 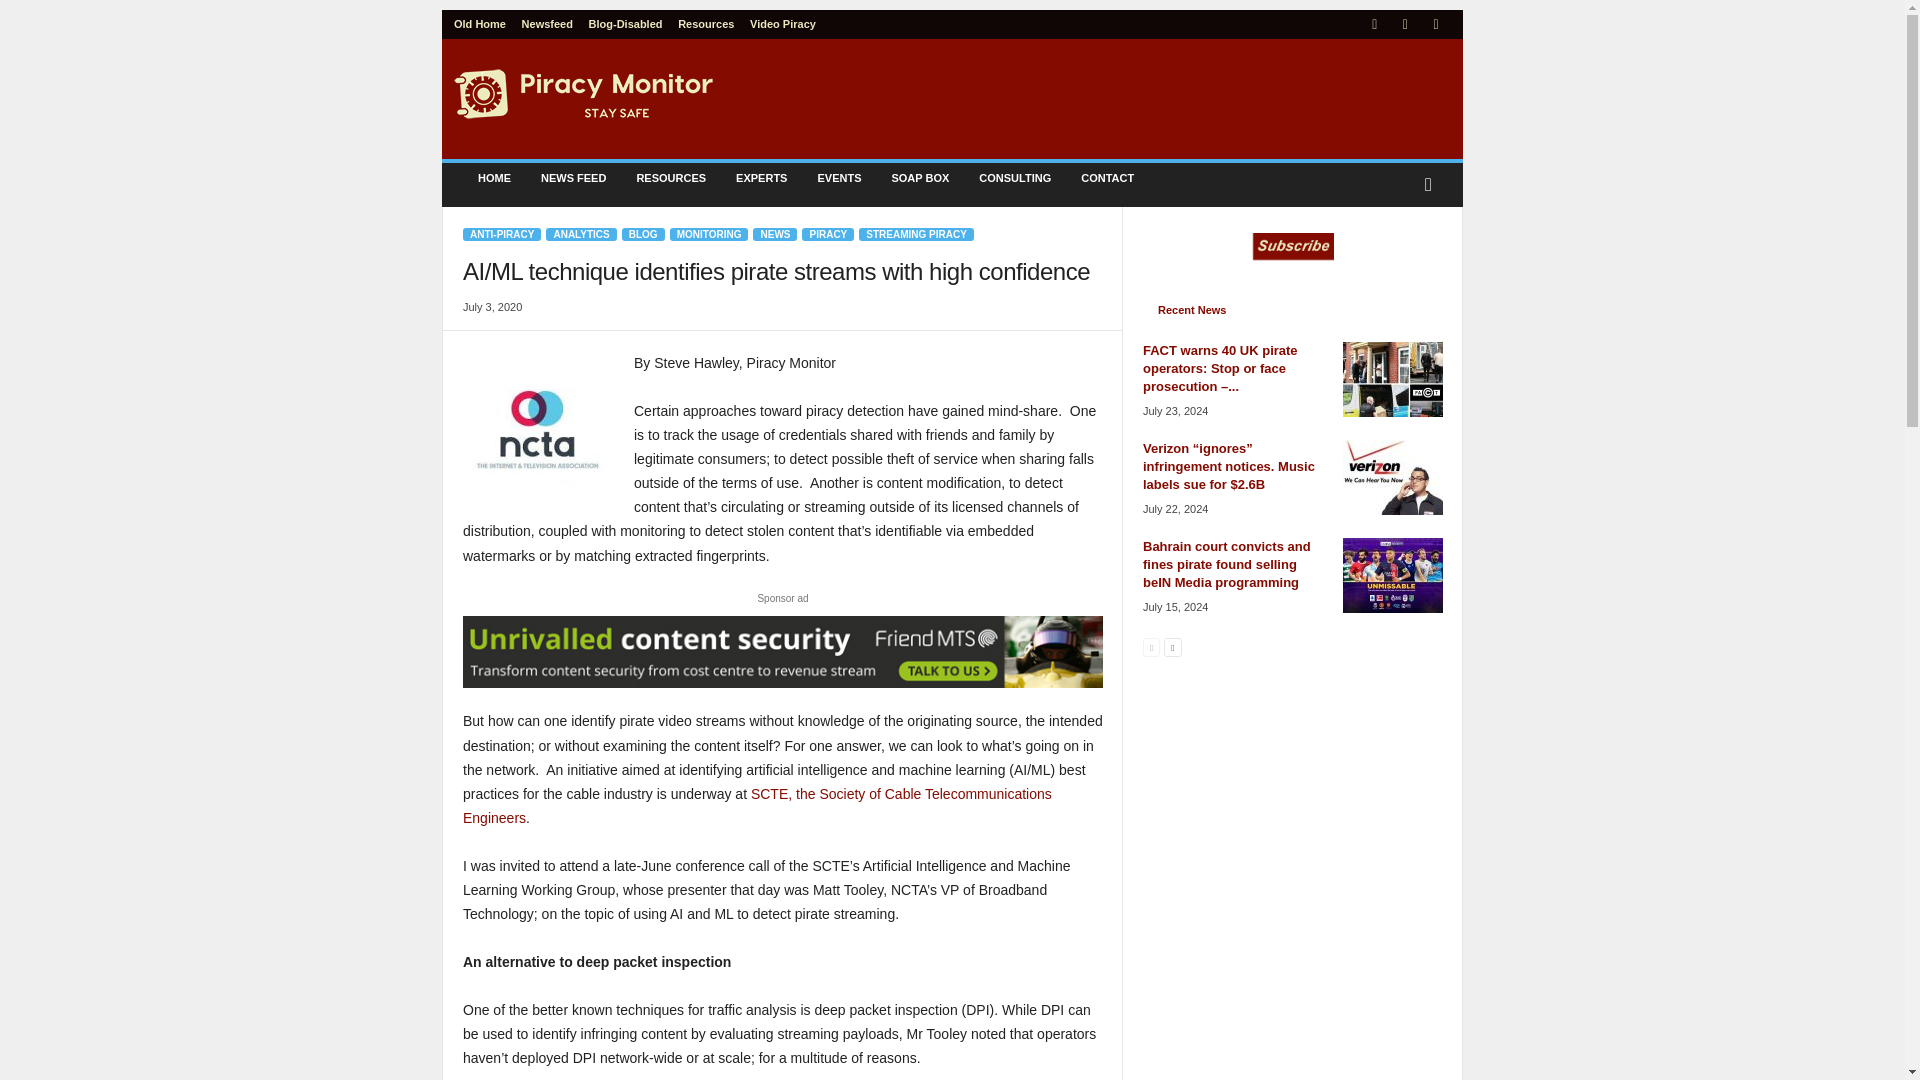 What do you see at coordinates (762, 178) in the screenshot?
I see `EXPERTS` at bounding box center [762, 178].